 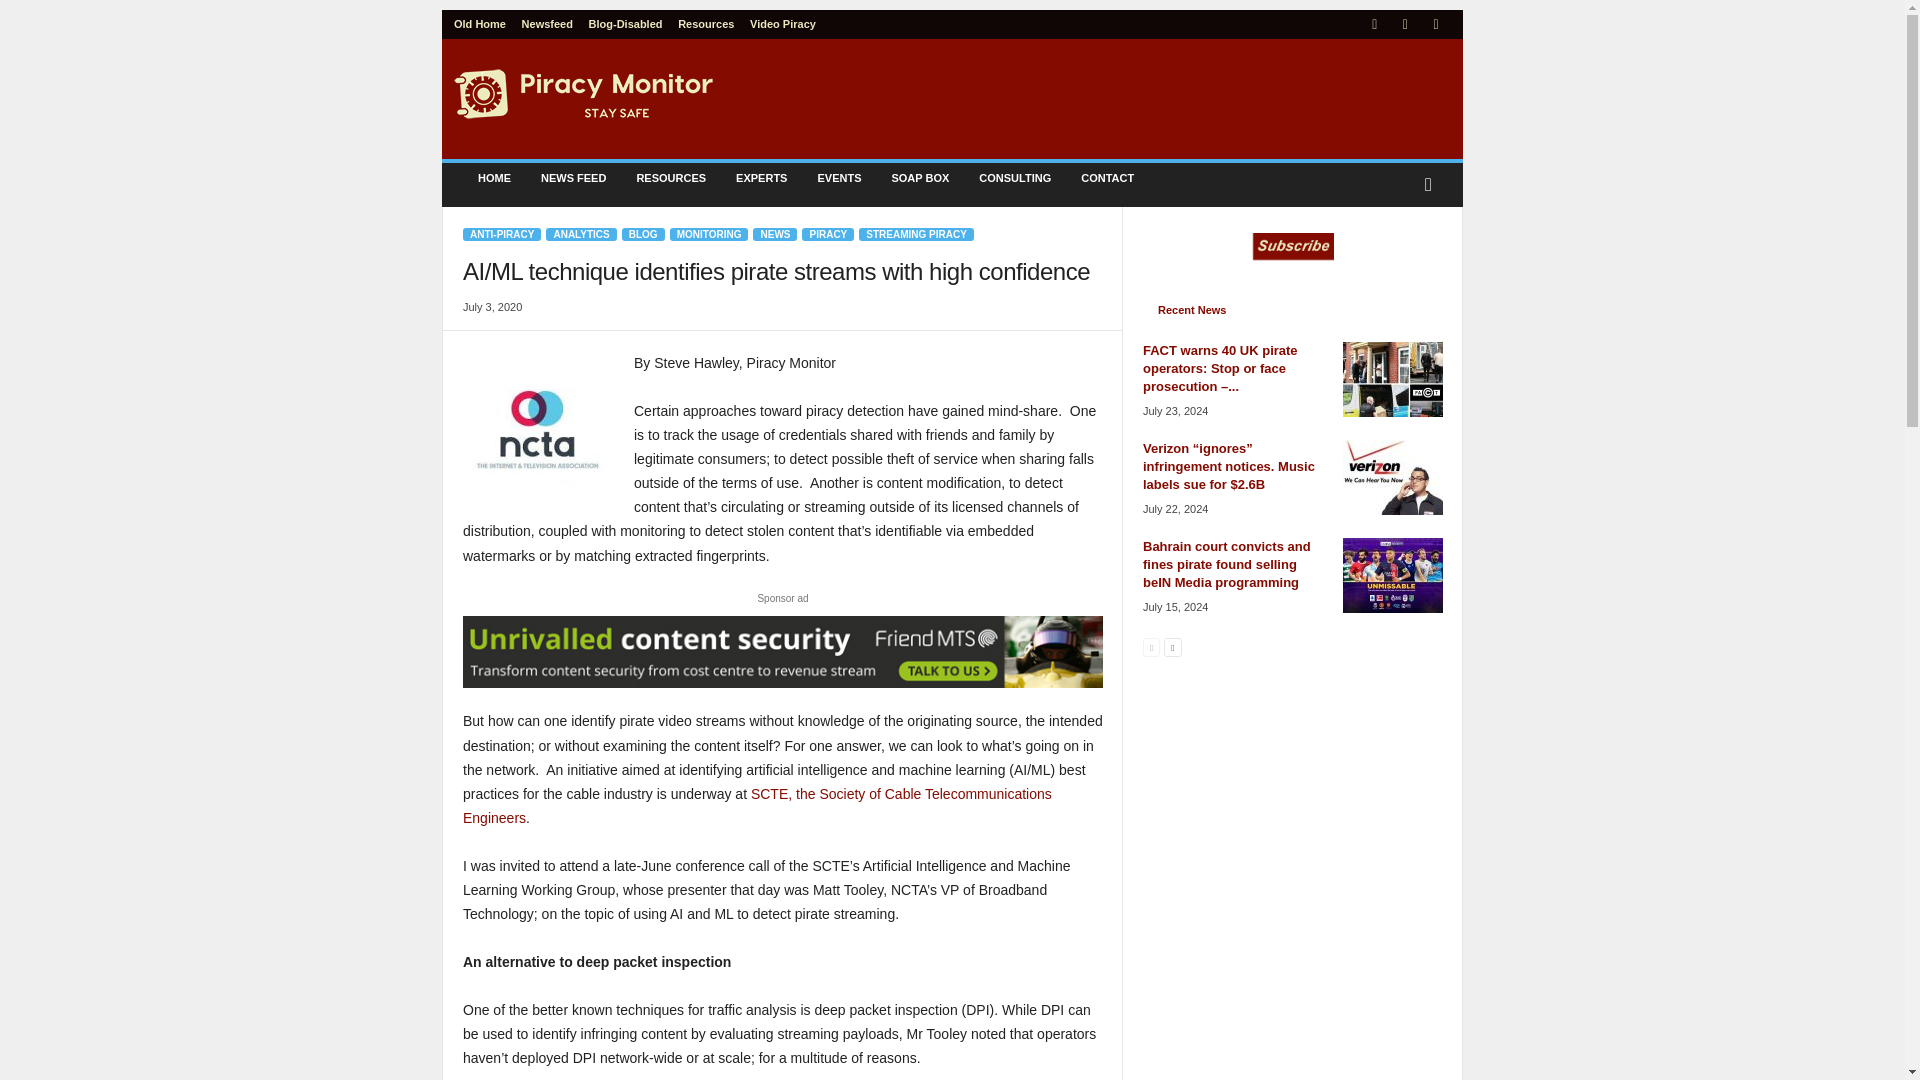 What do you see at coordinates (762, 178) in the screenshot?
I see `EXPERTS` at bounding box center [762, 178].